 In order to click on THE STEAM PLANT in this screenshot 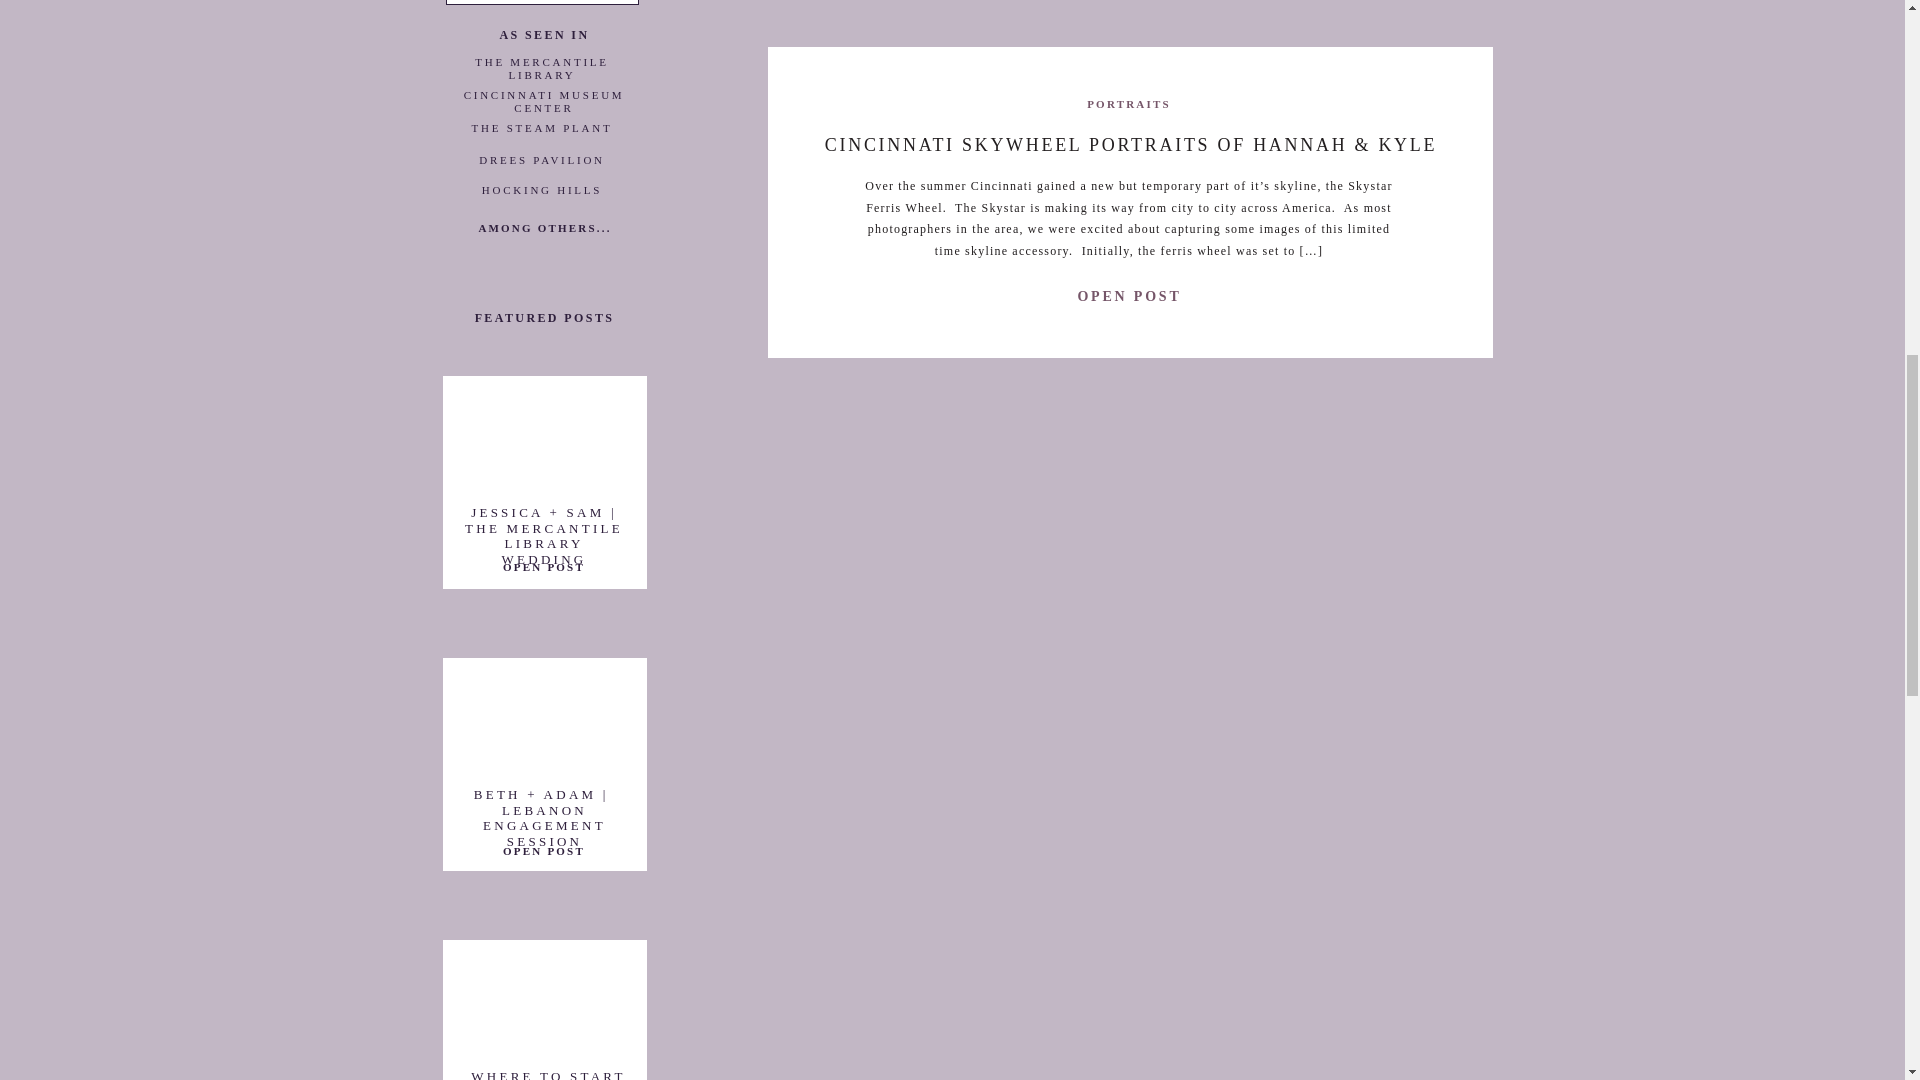, I will do `click(542, 132)`.